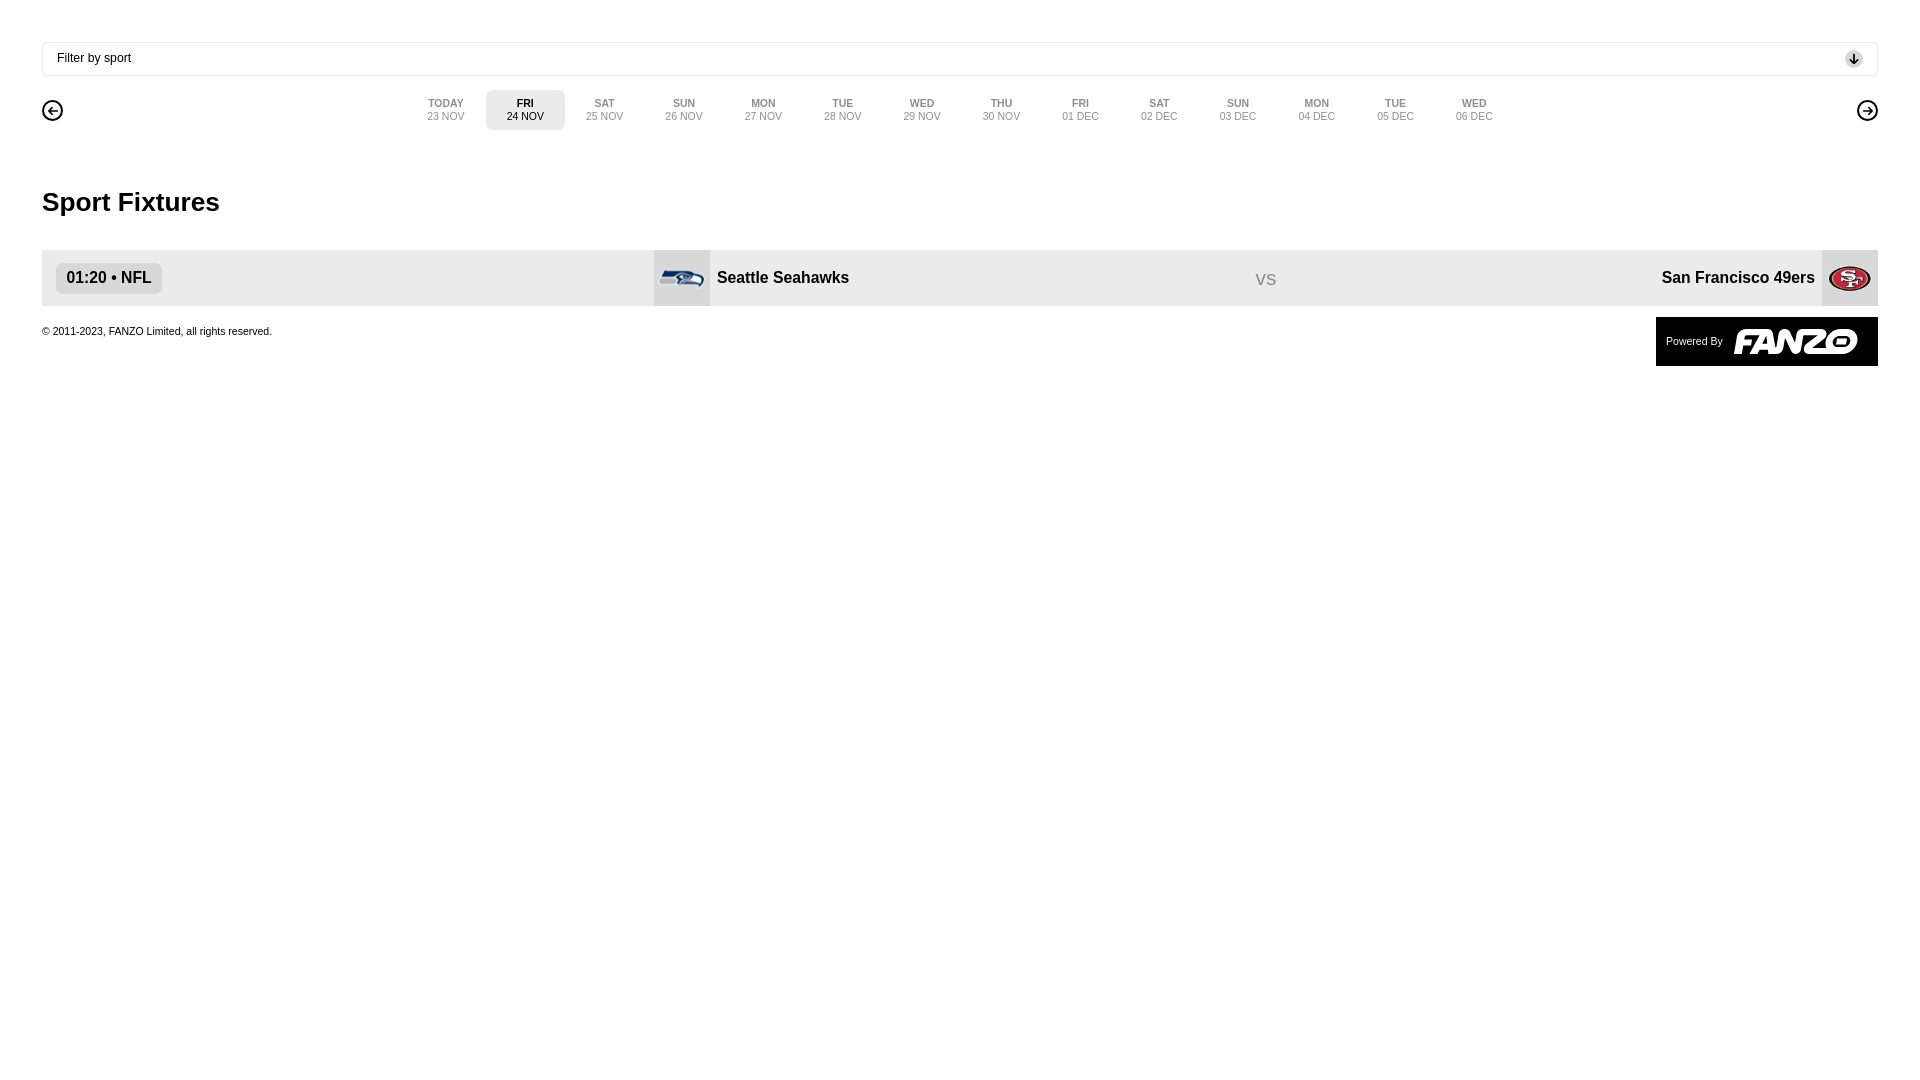 The image size is (1920, 1080). I want to click on WED
29 NOV, so click(922, 110).